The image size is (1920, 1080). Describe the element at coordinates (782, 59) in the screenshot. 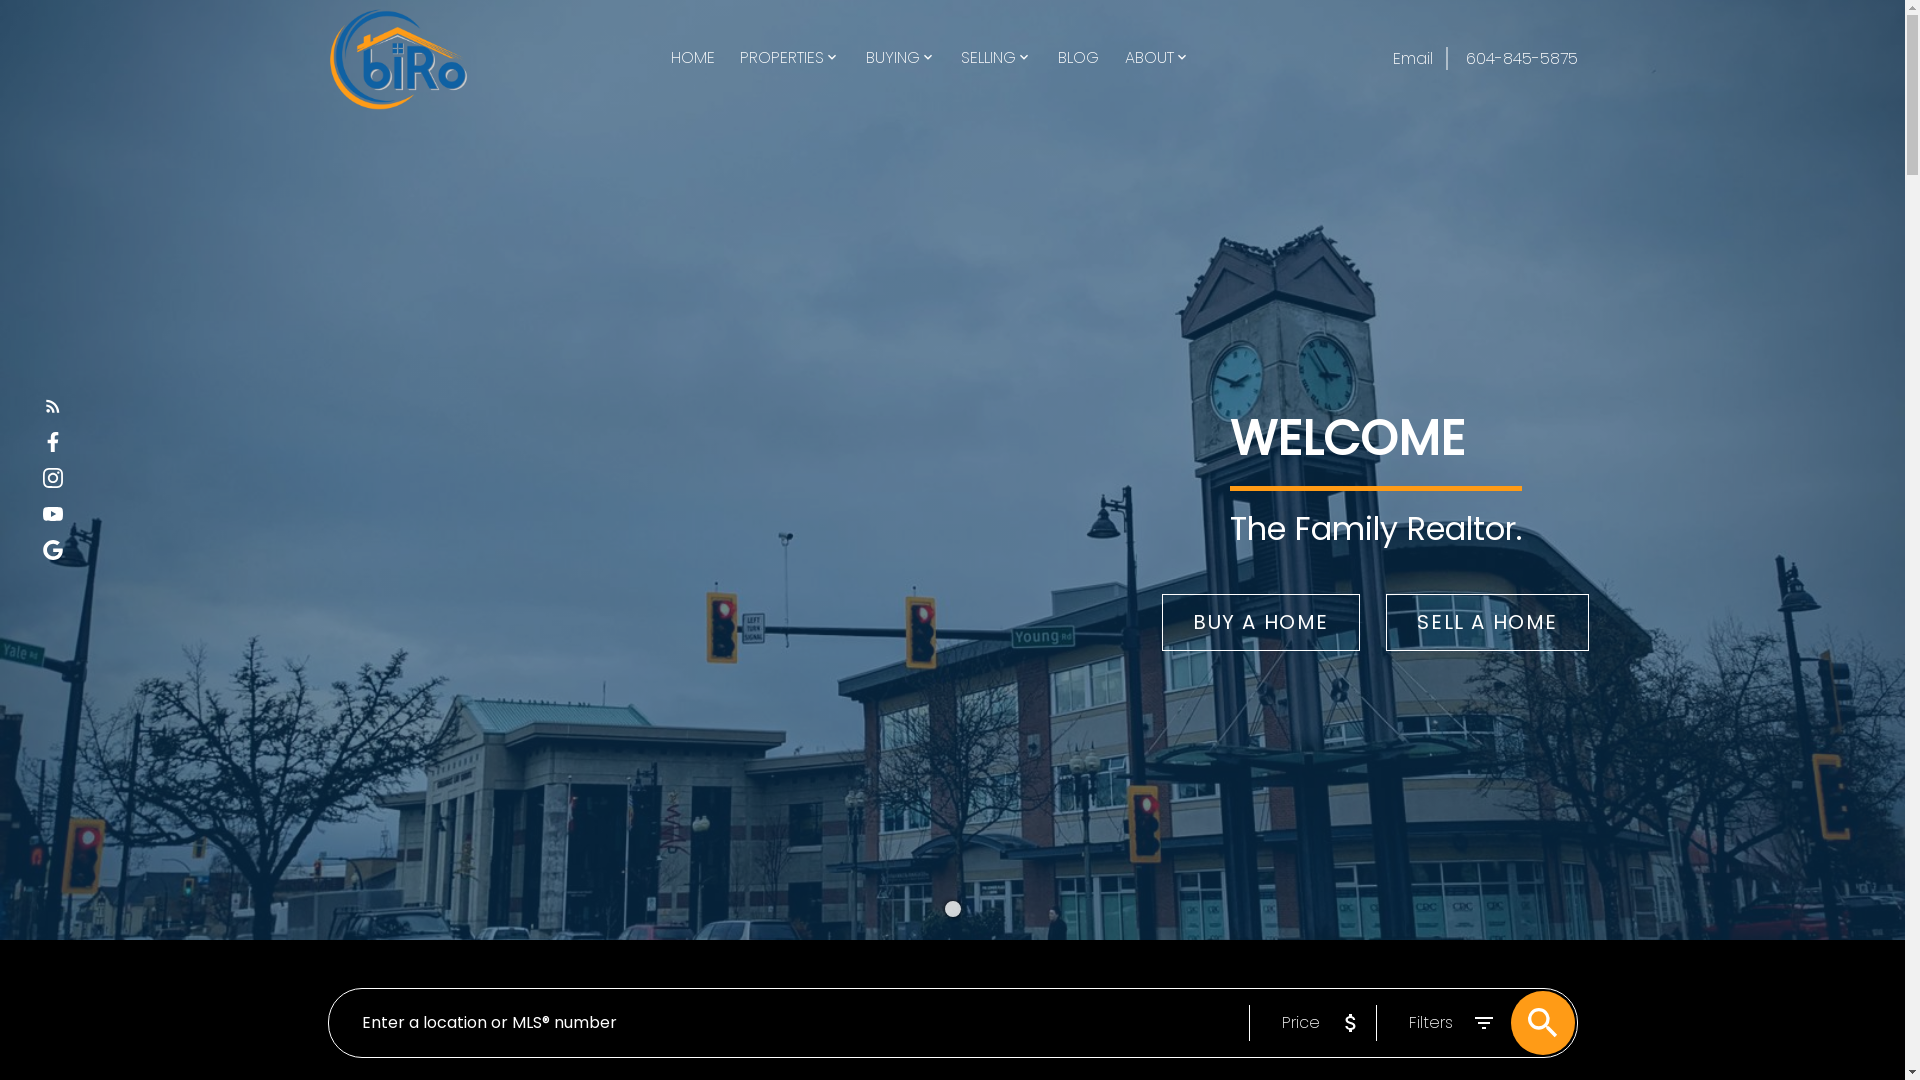

I see `PROPERTIES` at that location.